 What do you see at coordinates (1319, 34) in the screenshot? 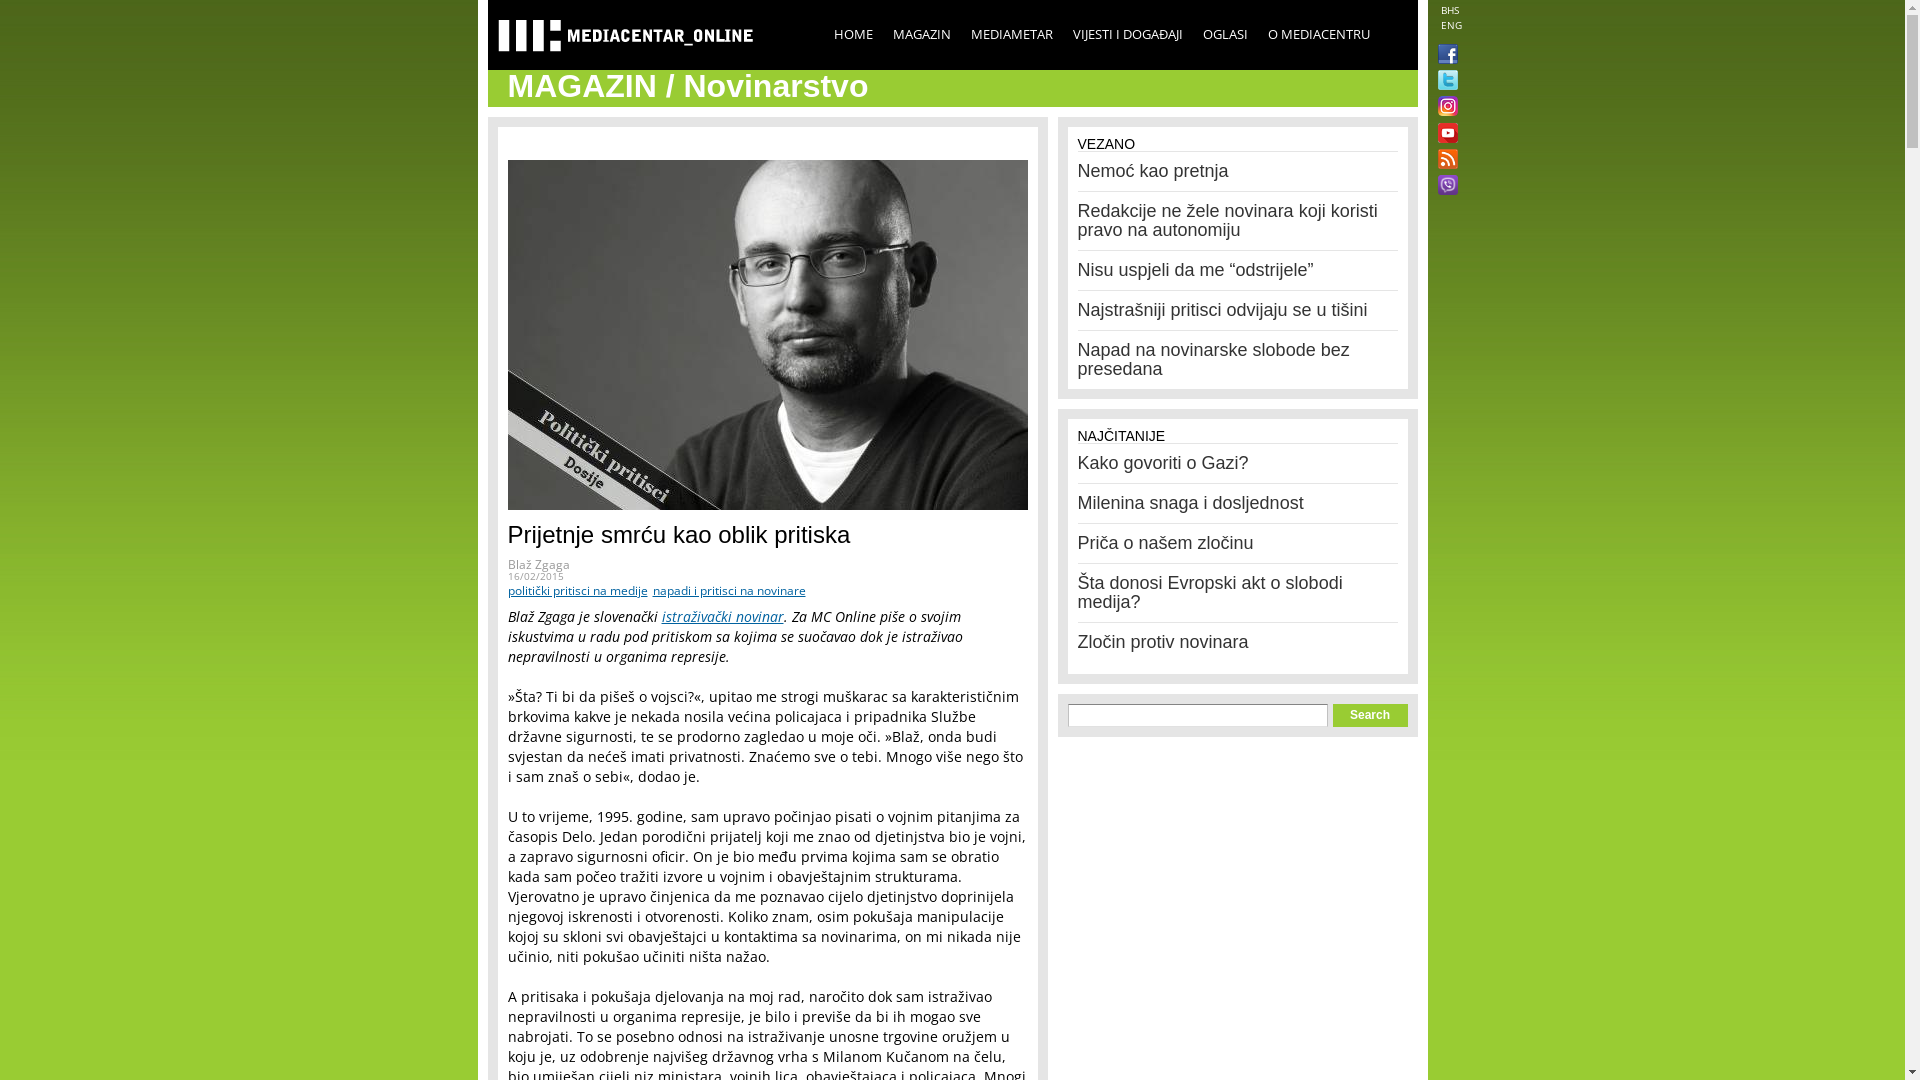
I see `O MEDIACENTRU` at bounding box center [1319, 34].